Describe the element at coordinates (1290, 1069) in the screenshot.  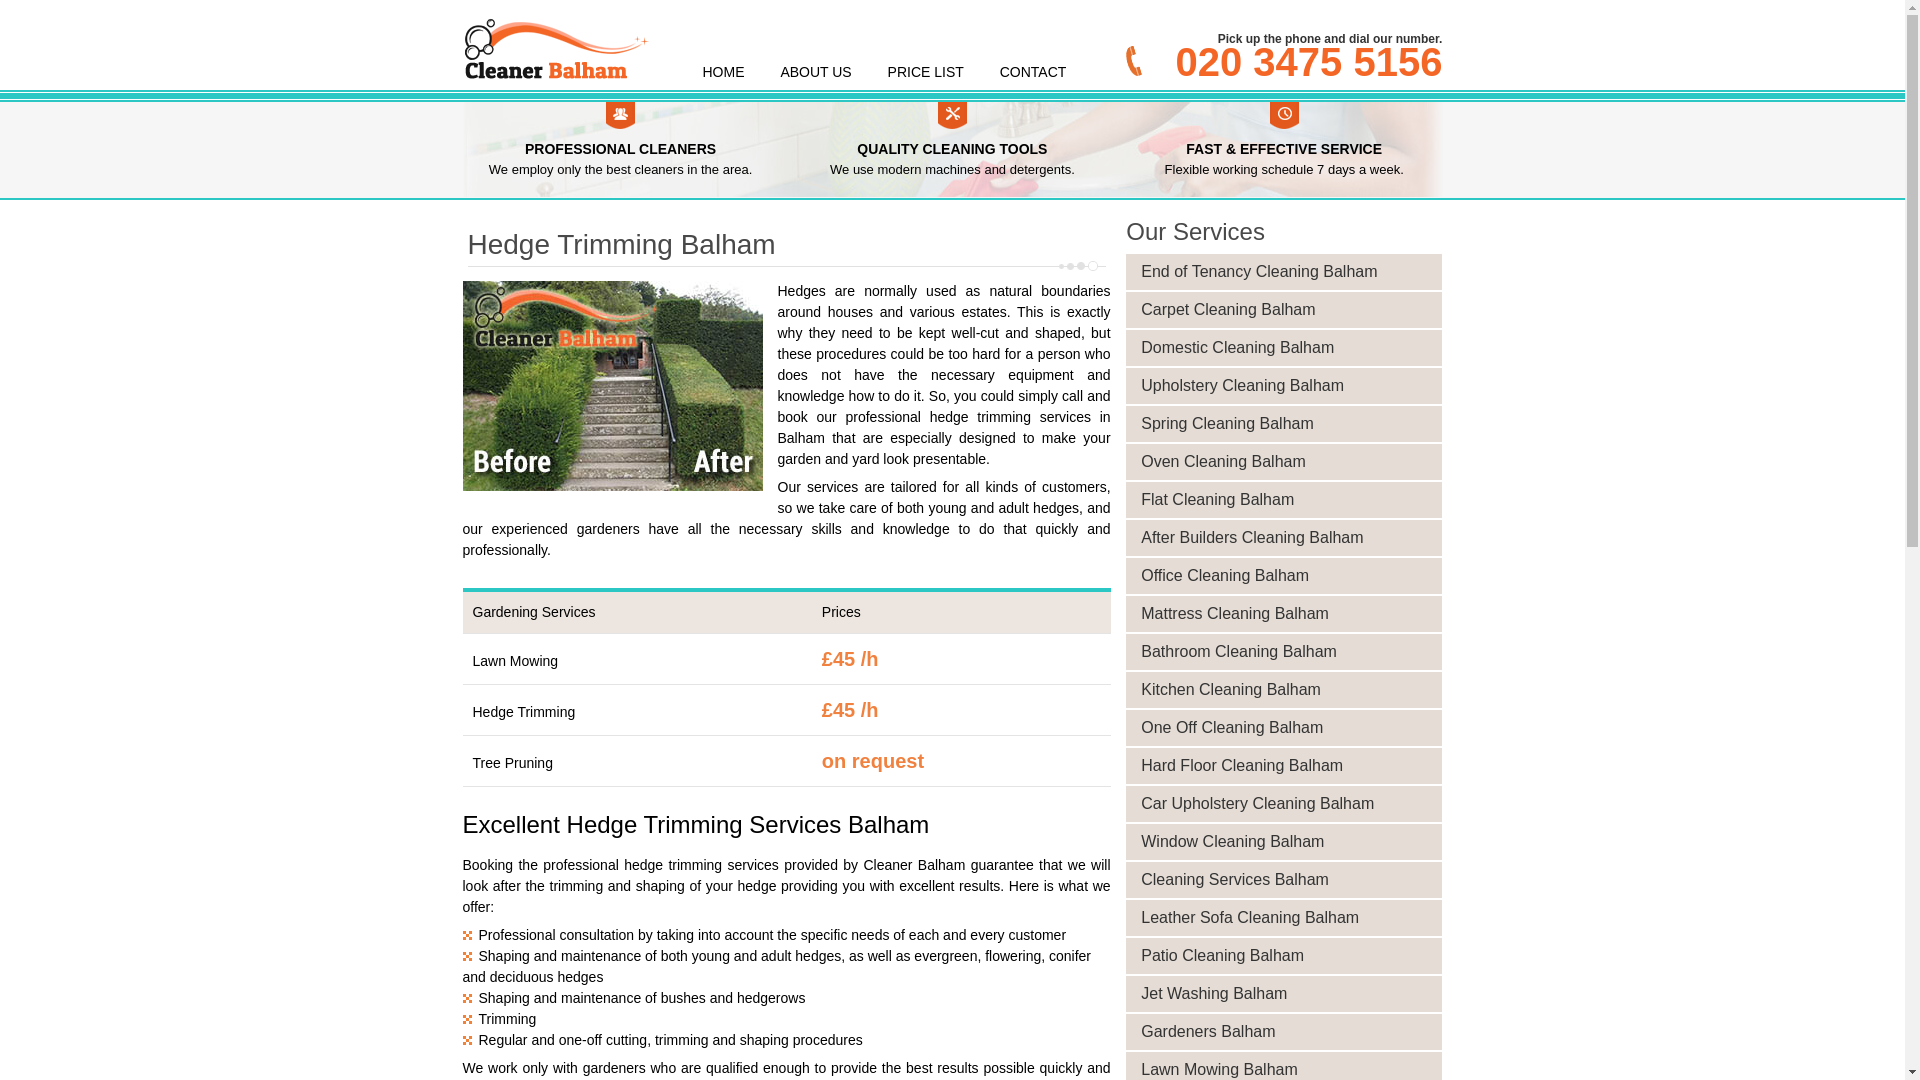
I see `Lawn Mowing Balham` at that location.